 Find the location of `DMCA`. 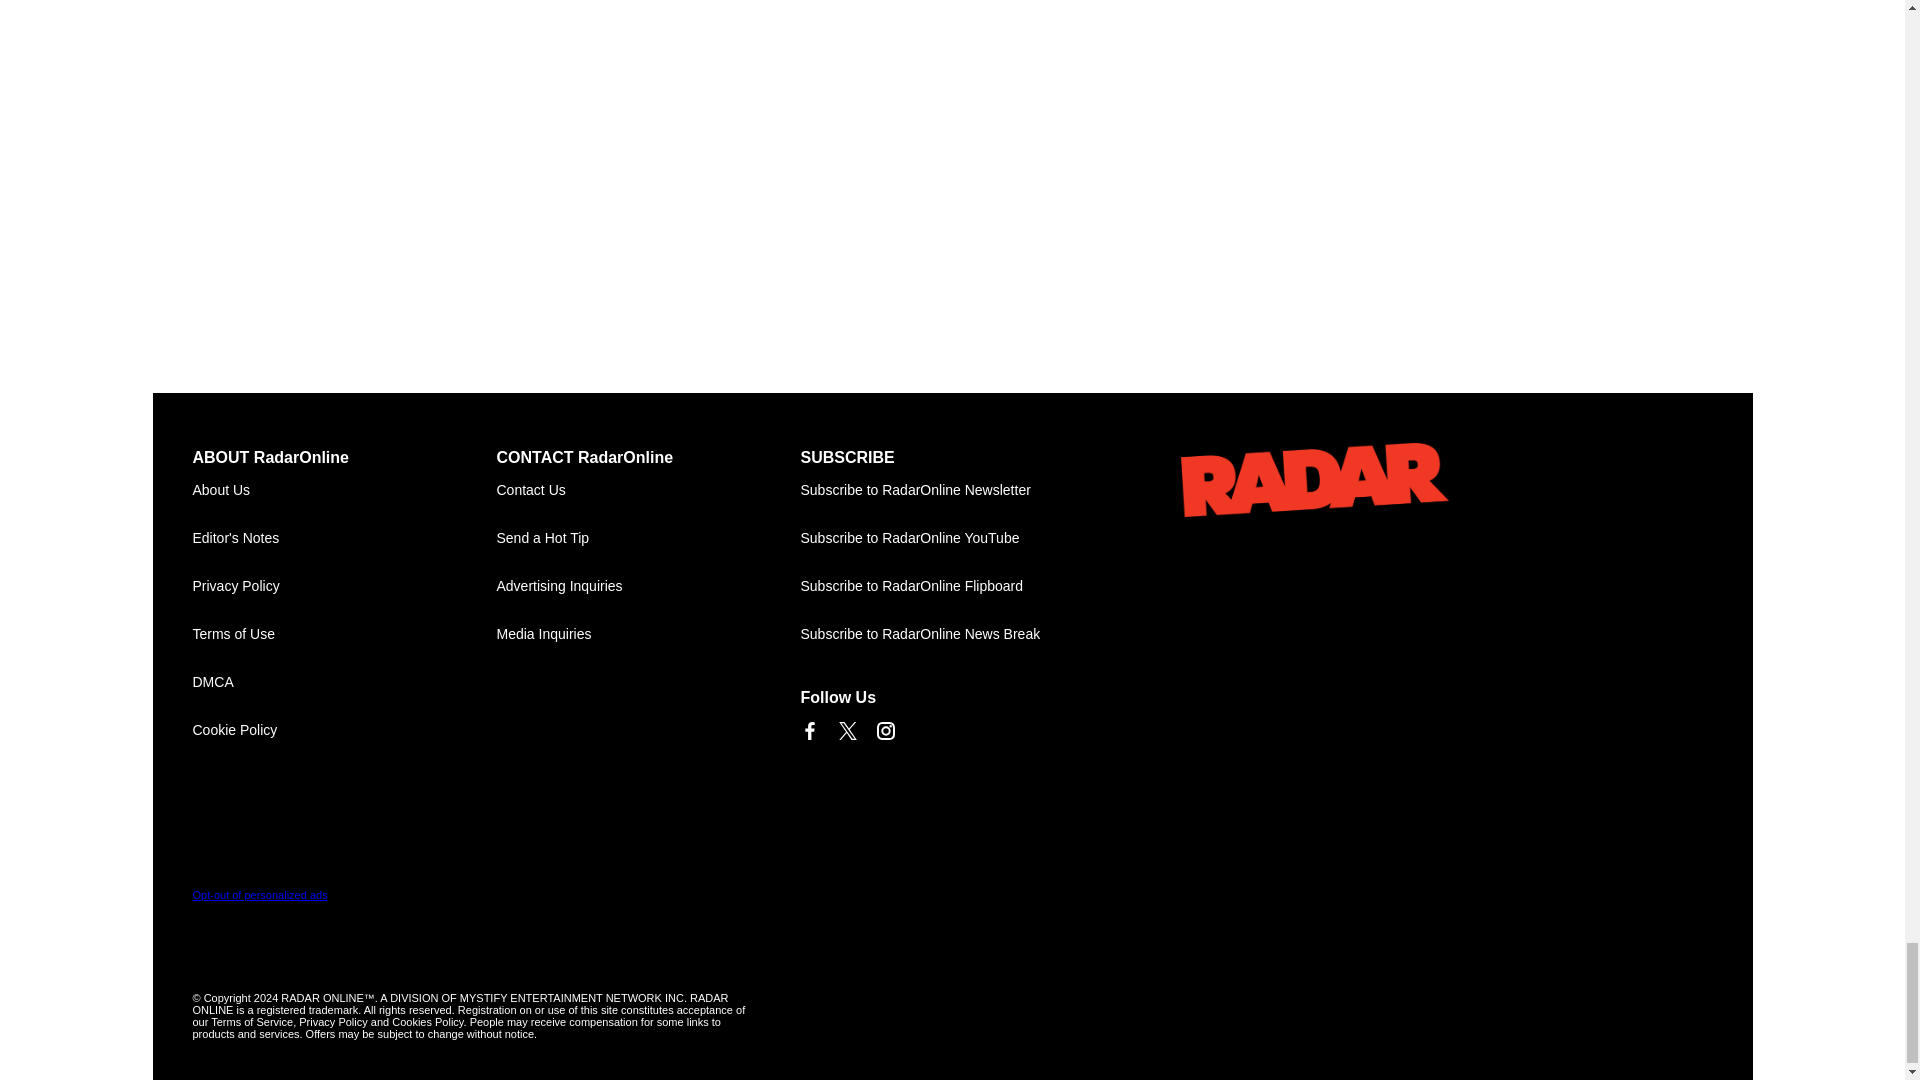

DMCA is located at coordinates (344, 682).